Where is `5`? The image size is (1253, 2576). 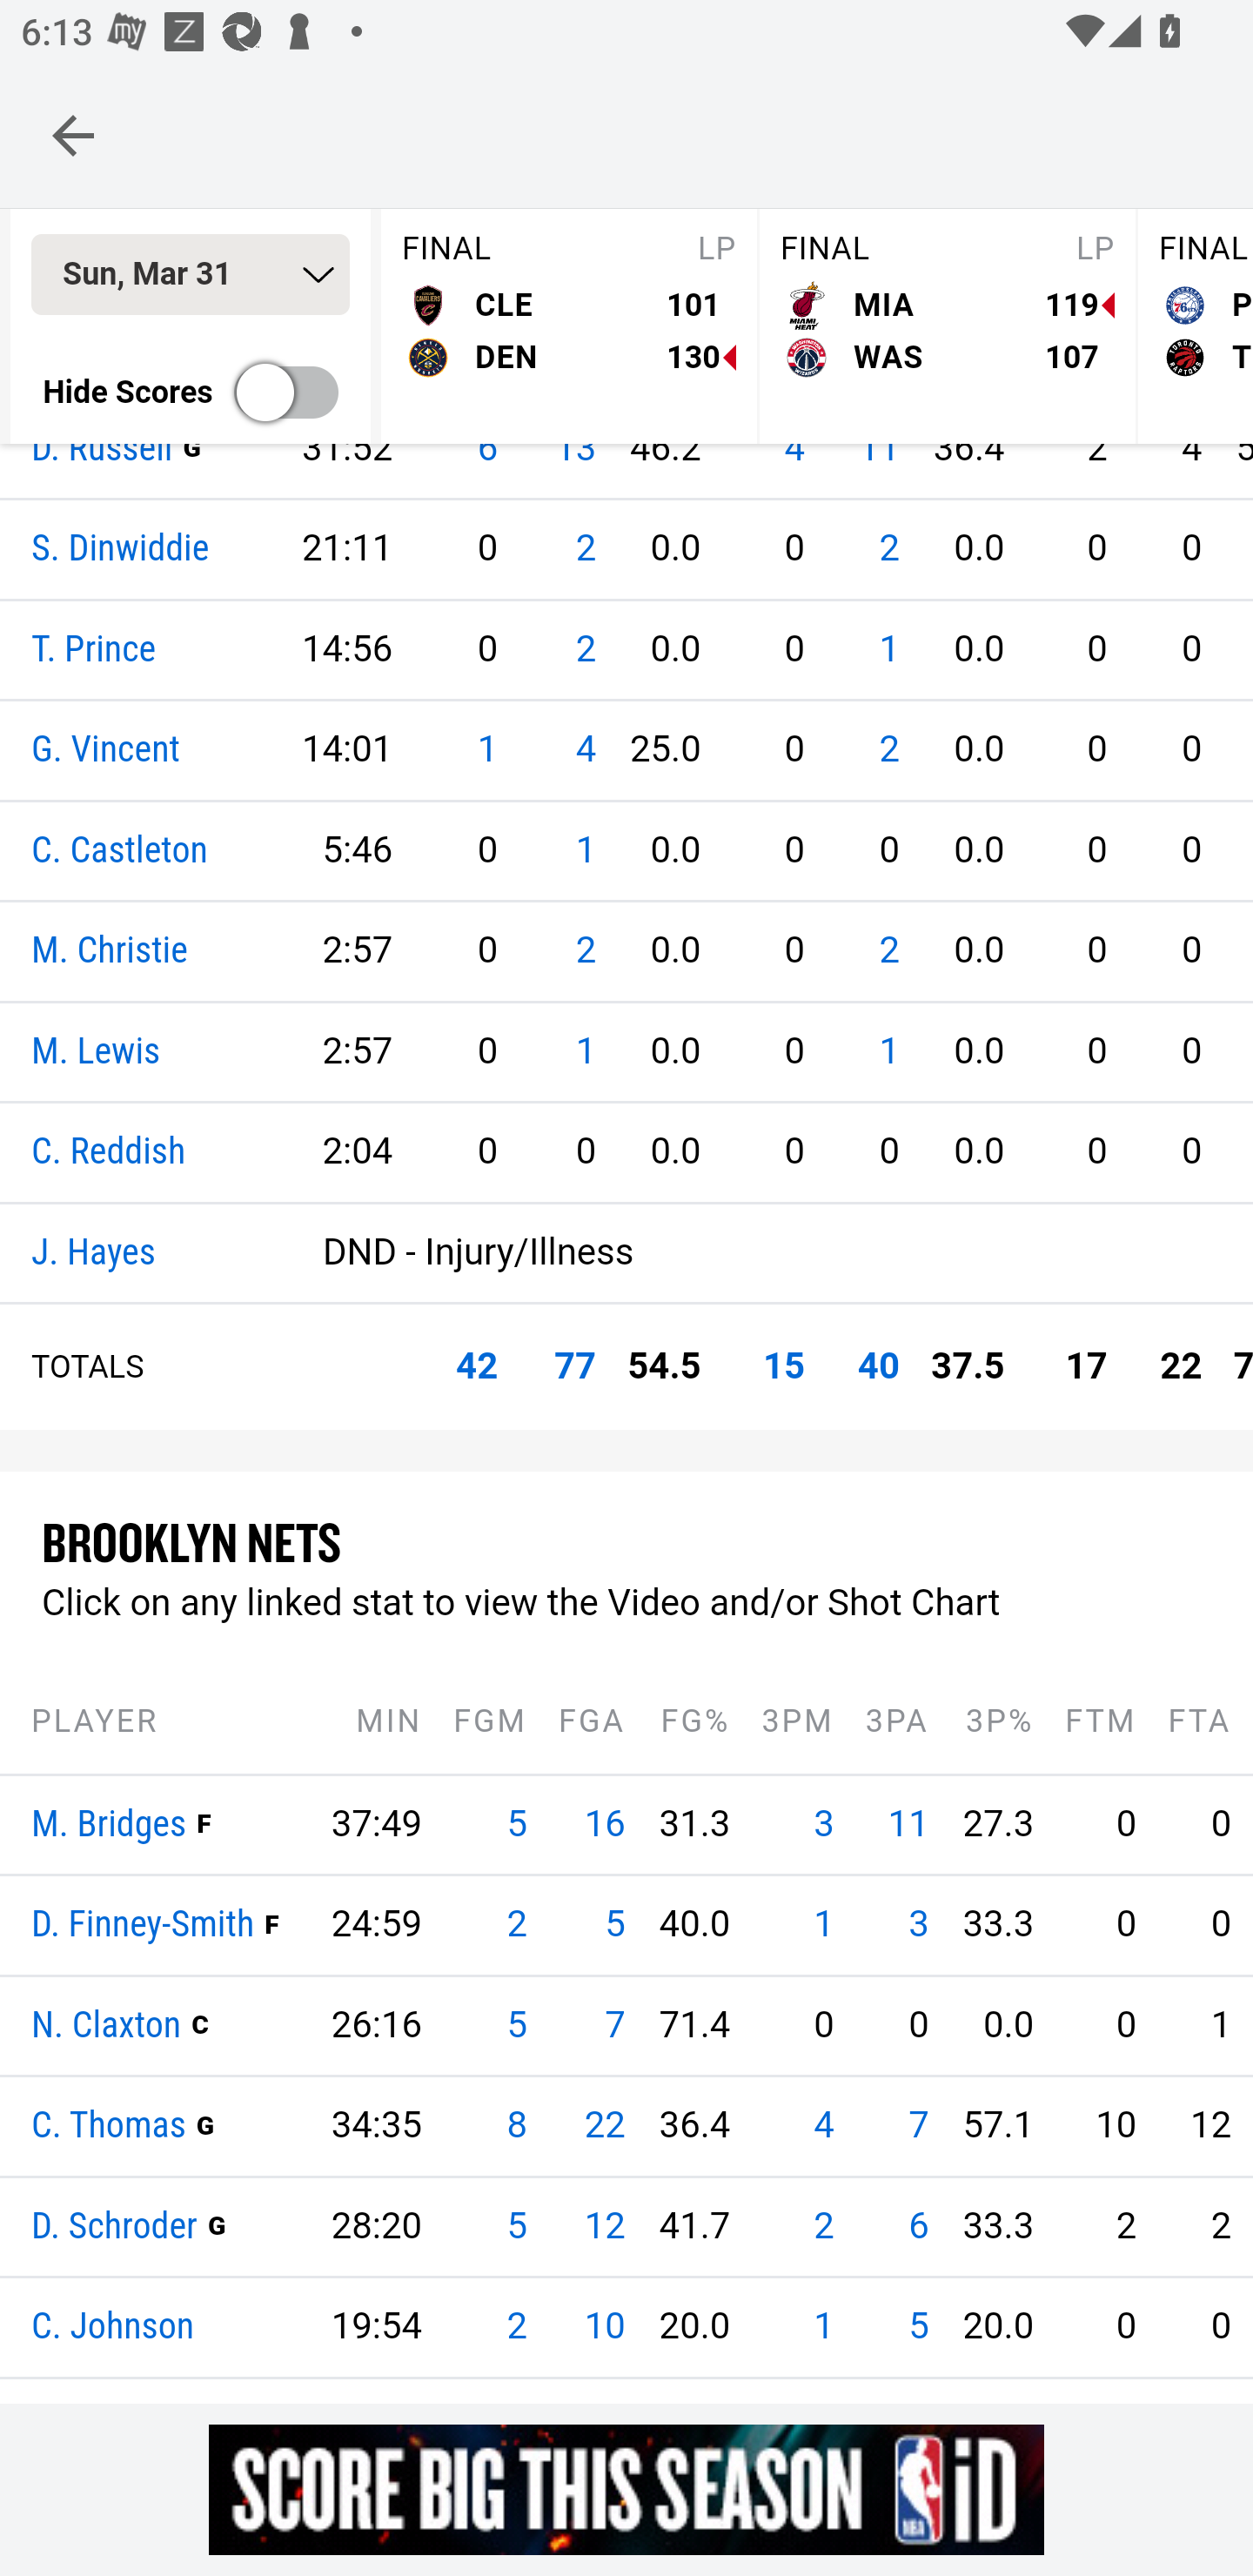 5 is located at coordinates (517, 2026).